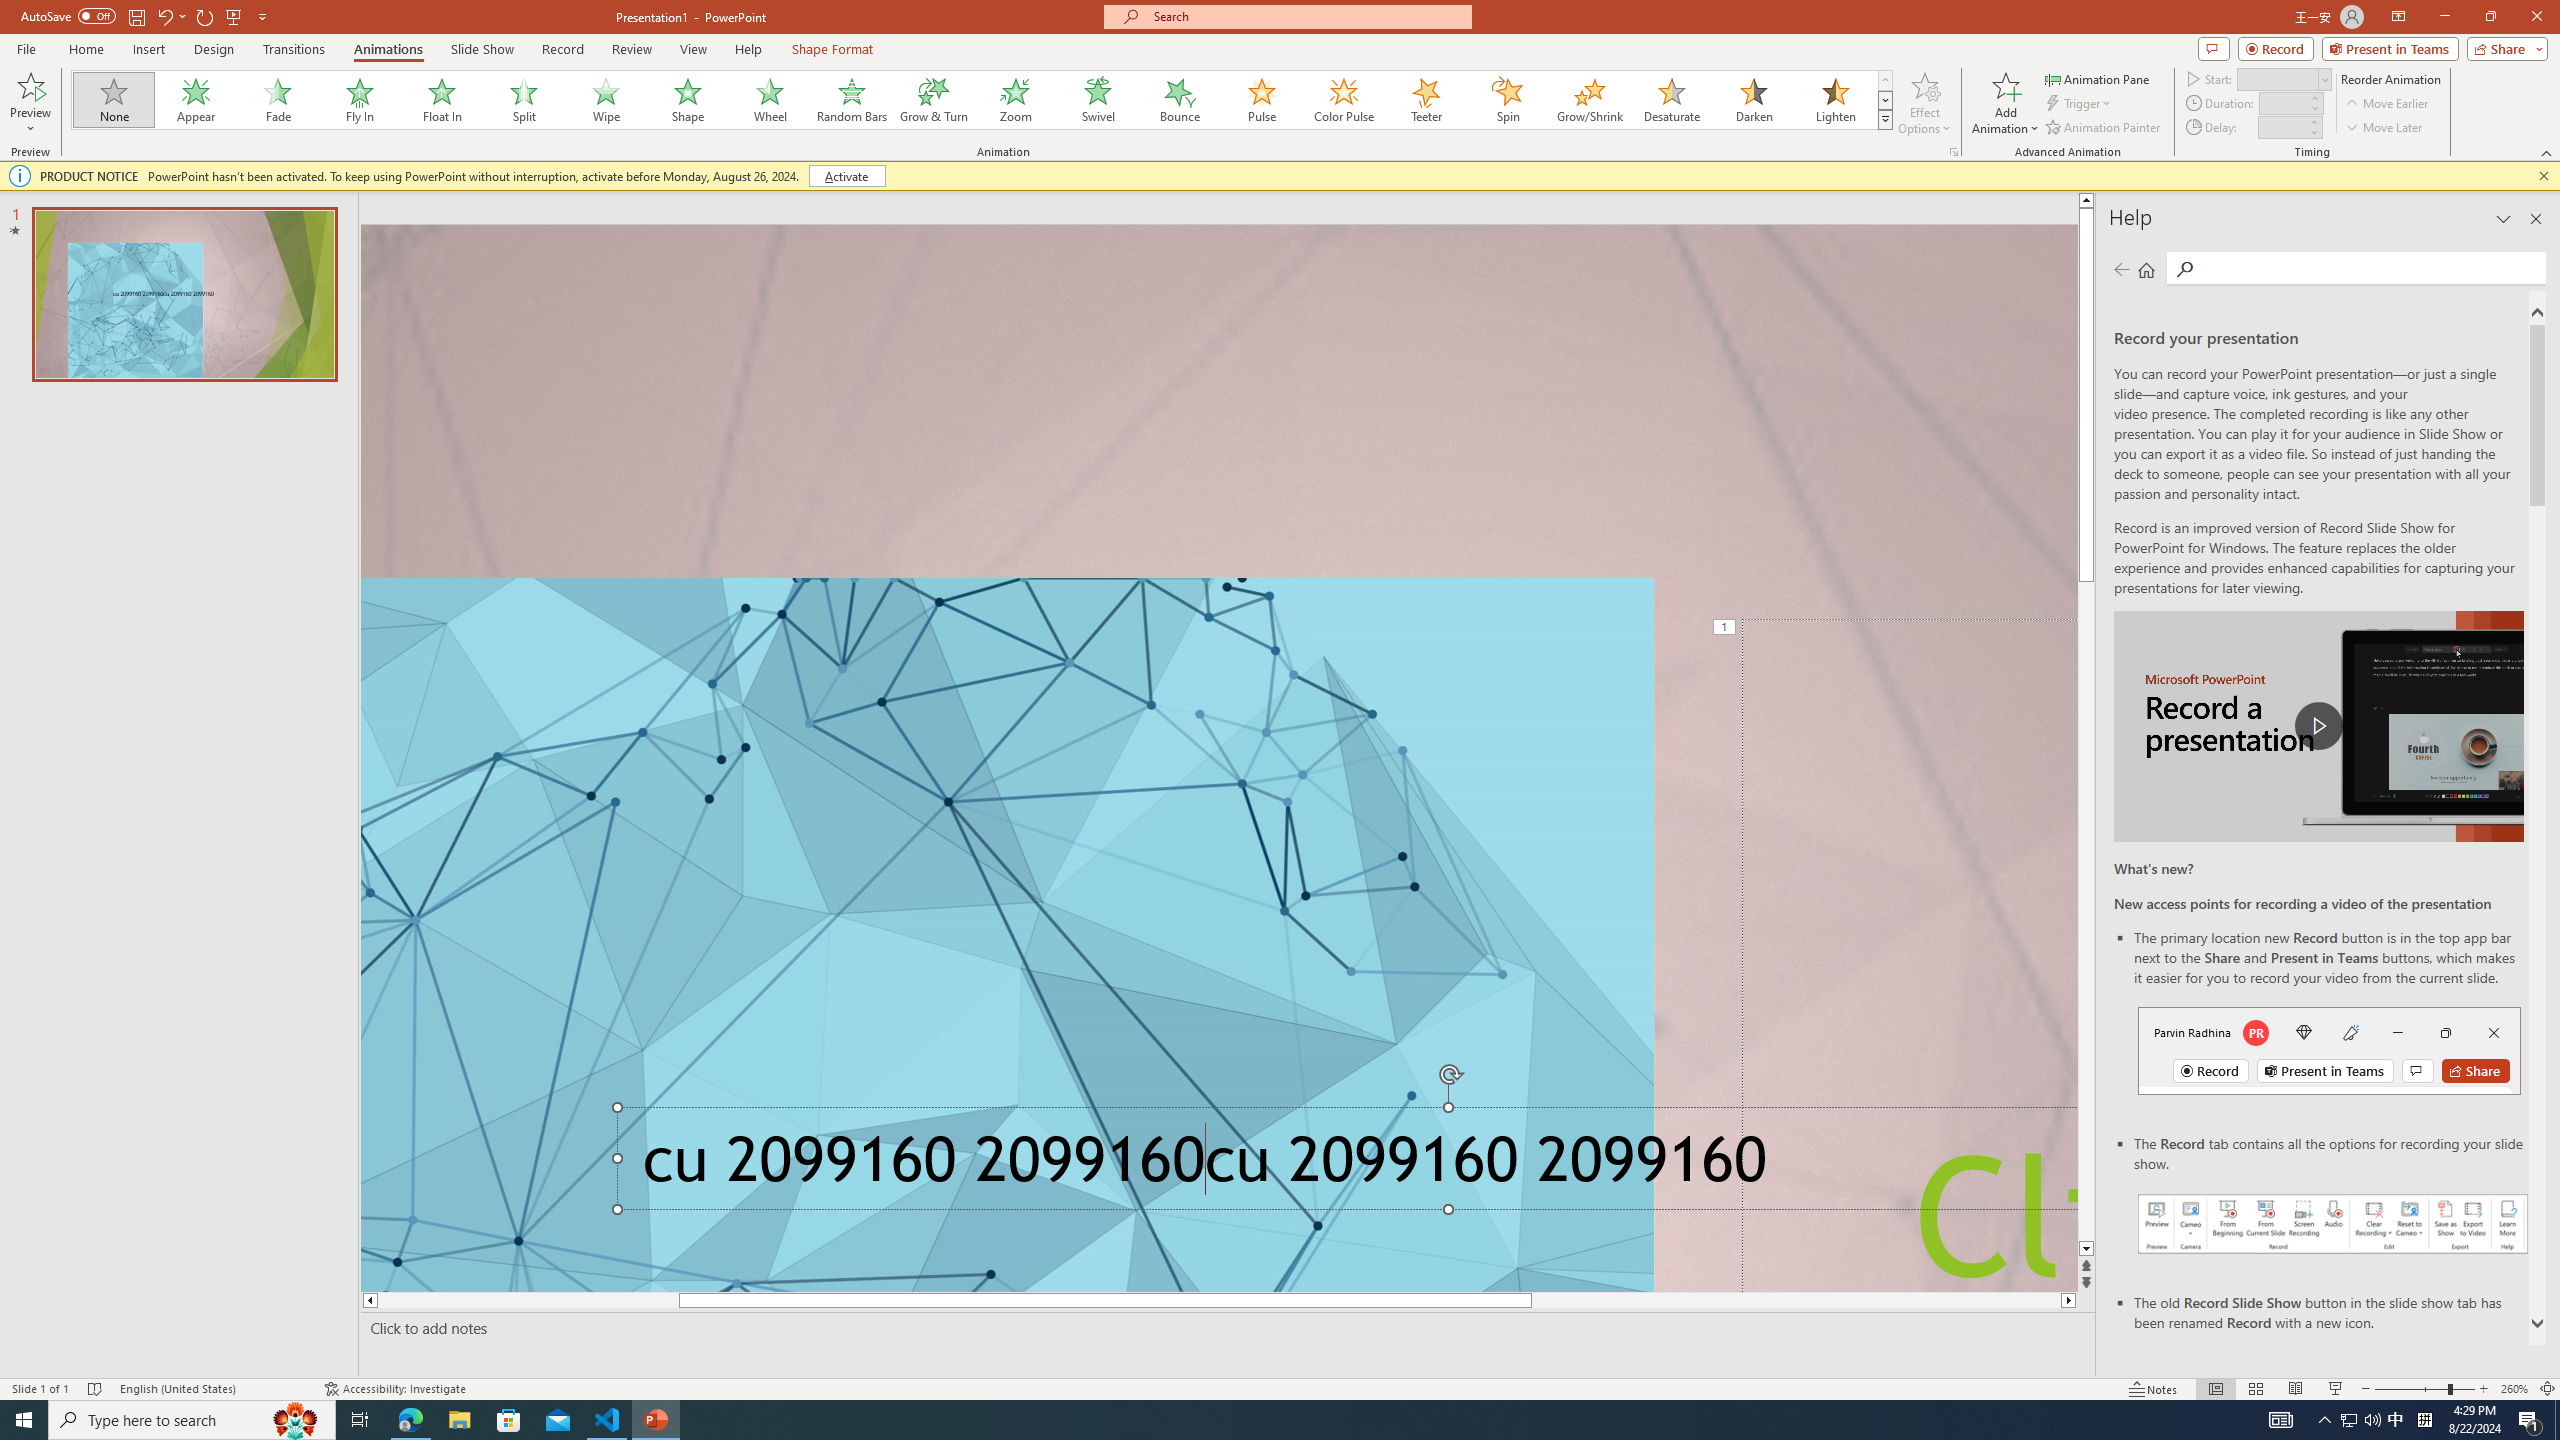  Describe the element at coordinates (2384, 128) in the screenshot. I see `Move Later` at that location.